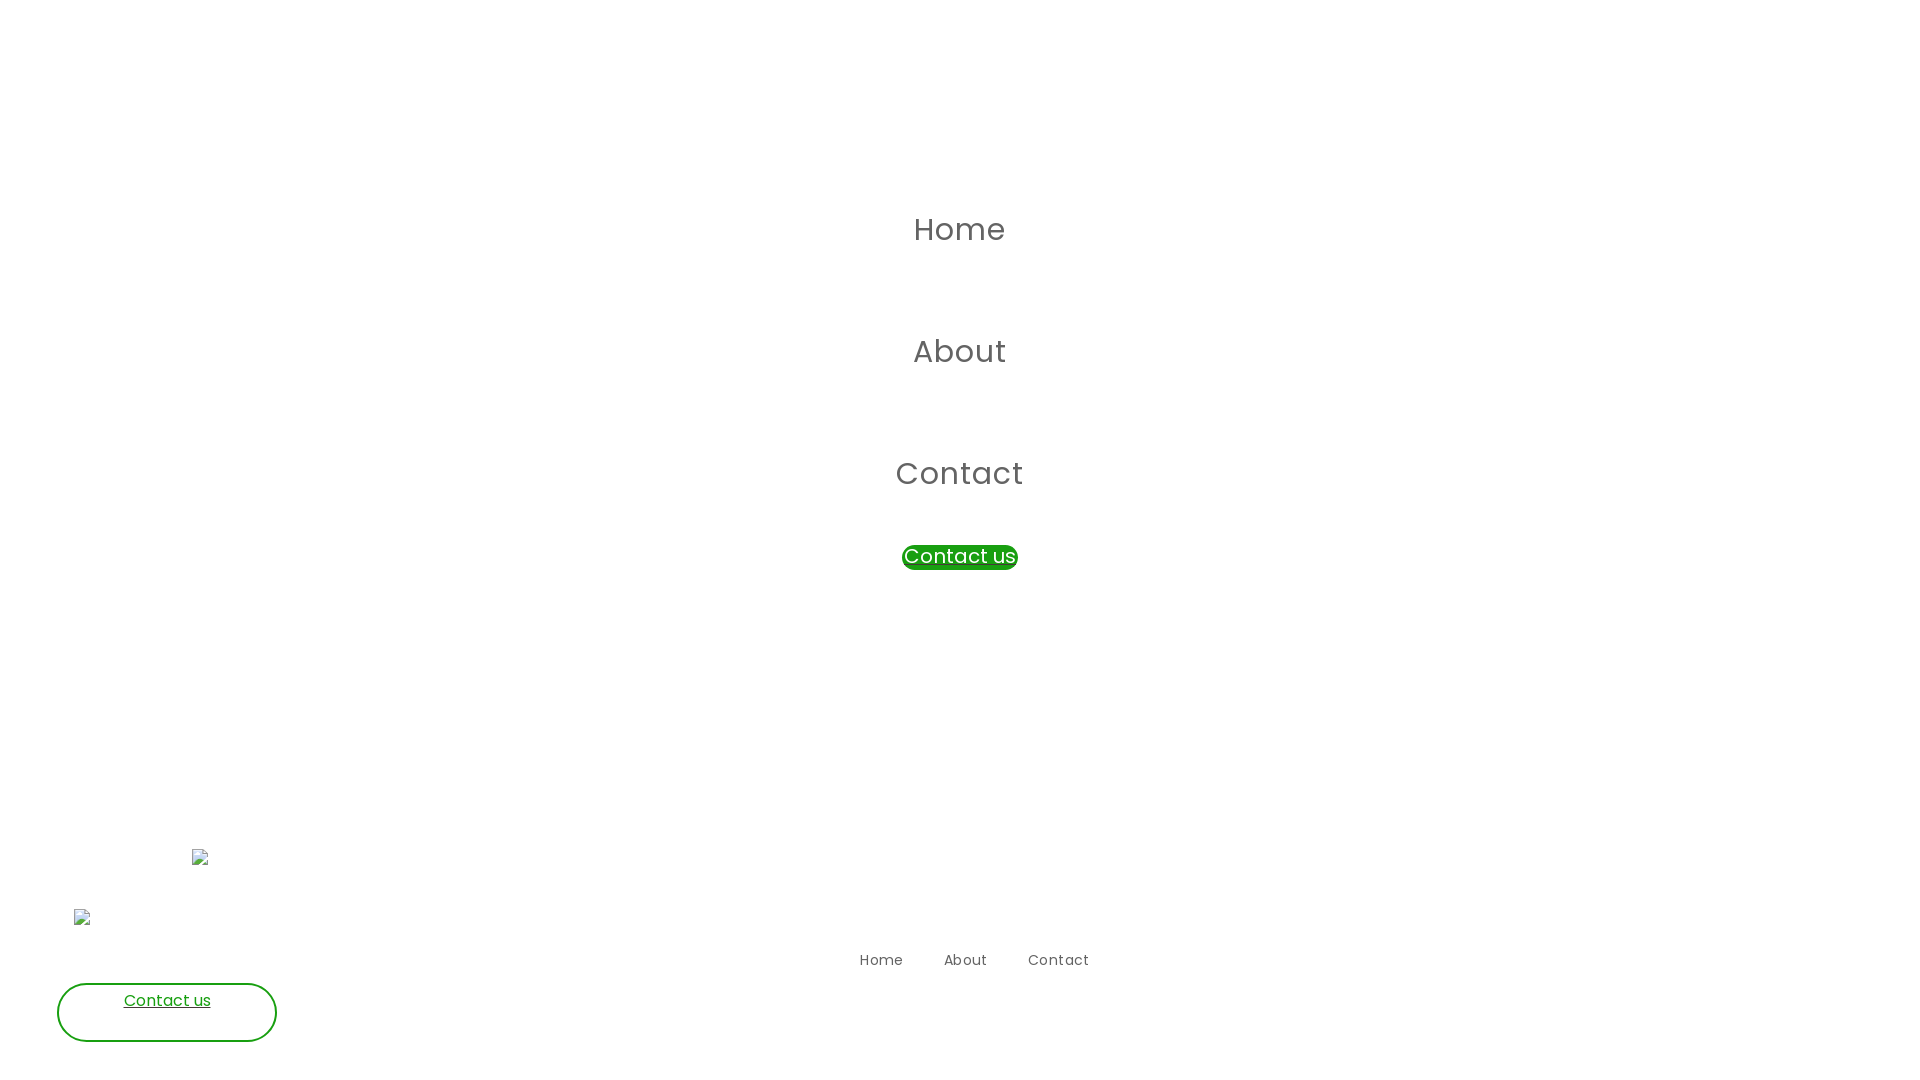 The image size is (1920, 1080). Describe the element at coordinates (960, 475) in the screenshot. I see `Contact` at that location.